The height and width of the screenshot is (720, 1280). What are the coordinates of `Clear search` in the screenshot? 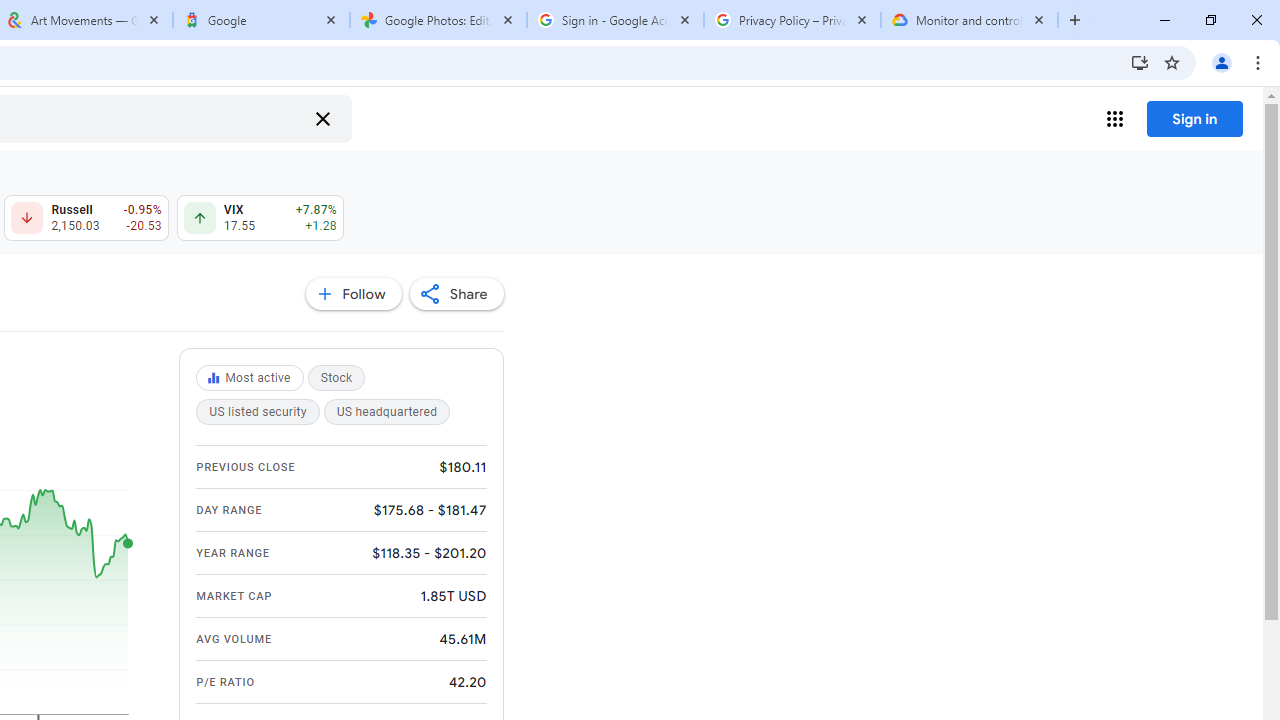 It's located at (322, 118).